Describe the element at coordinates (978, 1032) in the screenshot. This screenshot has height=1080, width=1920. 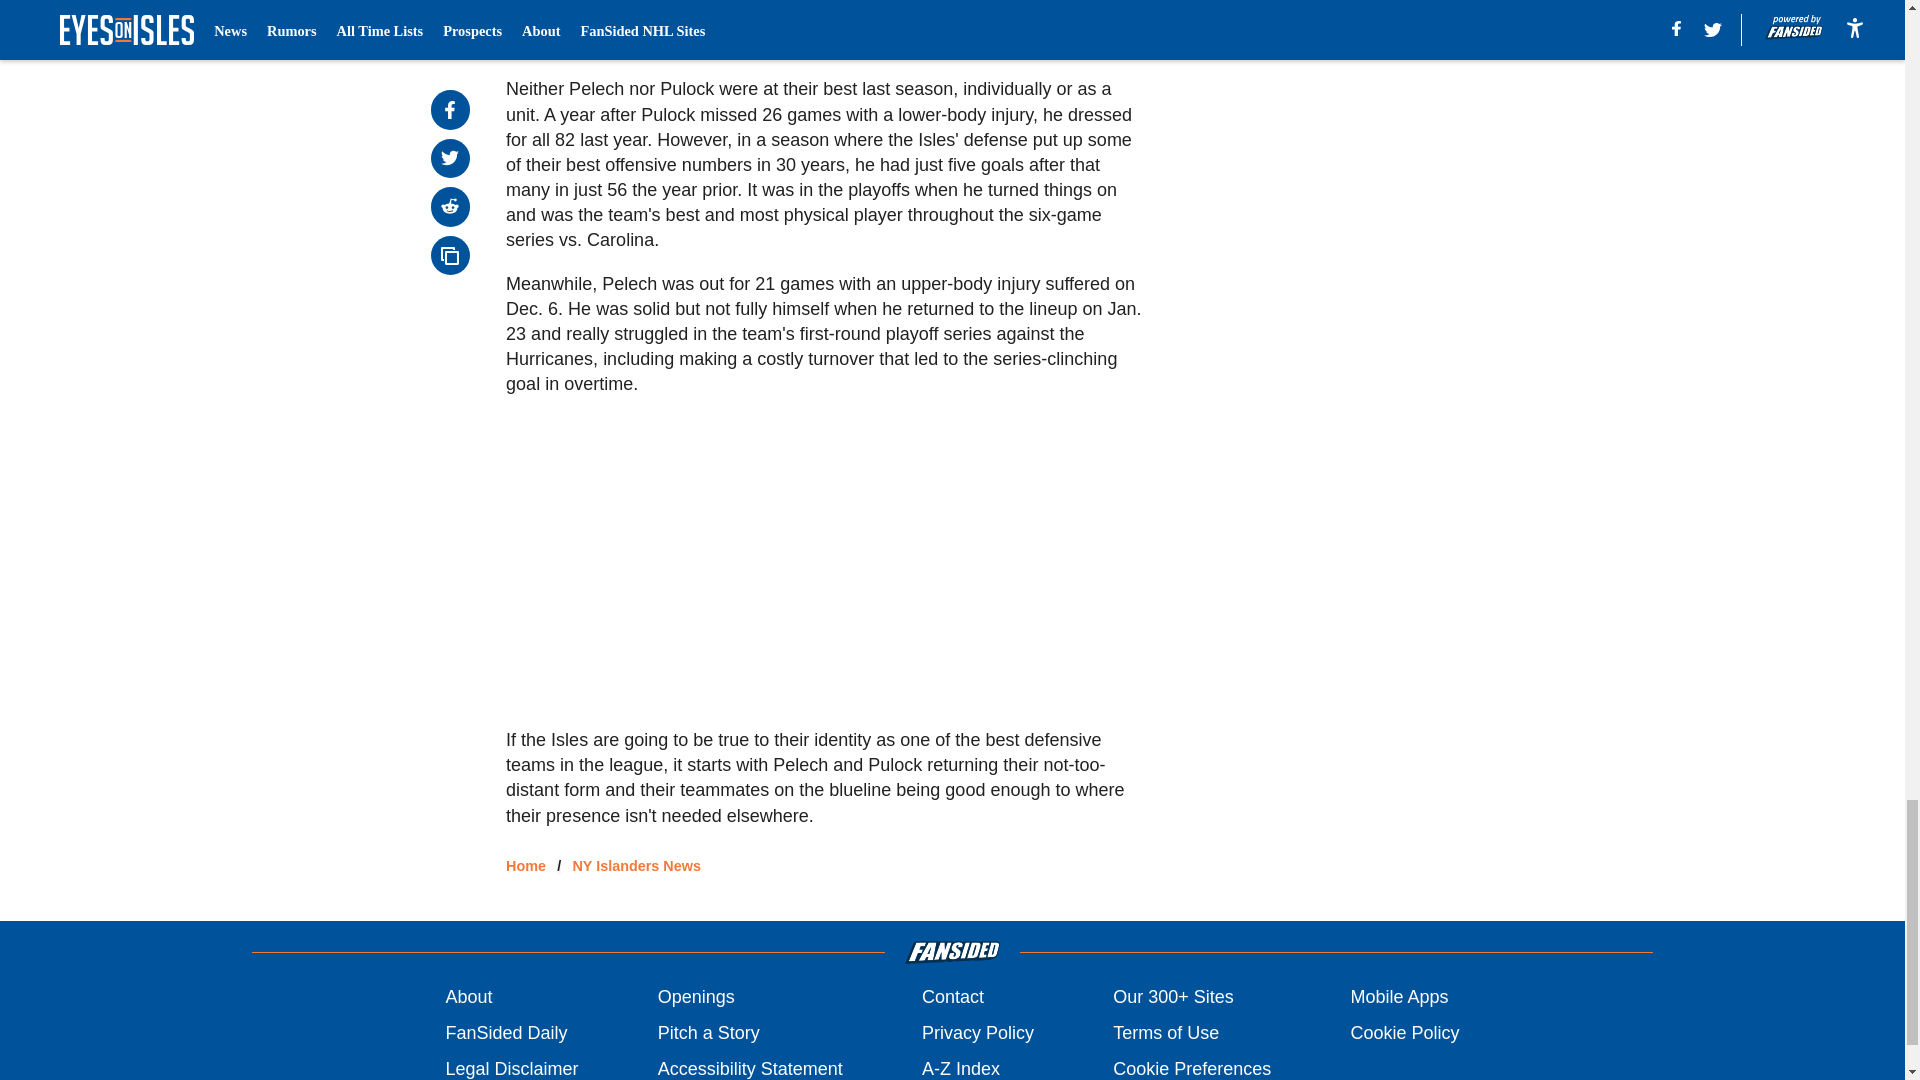
I see `Privacy Policy` at that location.